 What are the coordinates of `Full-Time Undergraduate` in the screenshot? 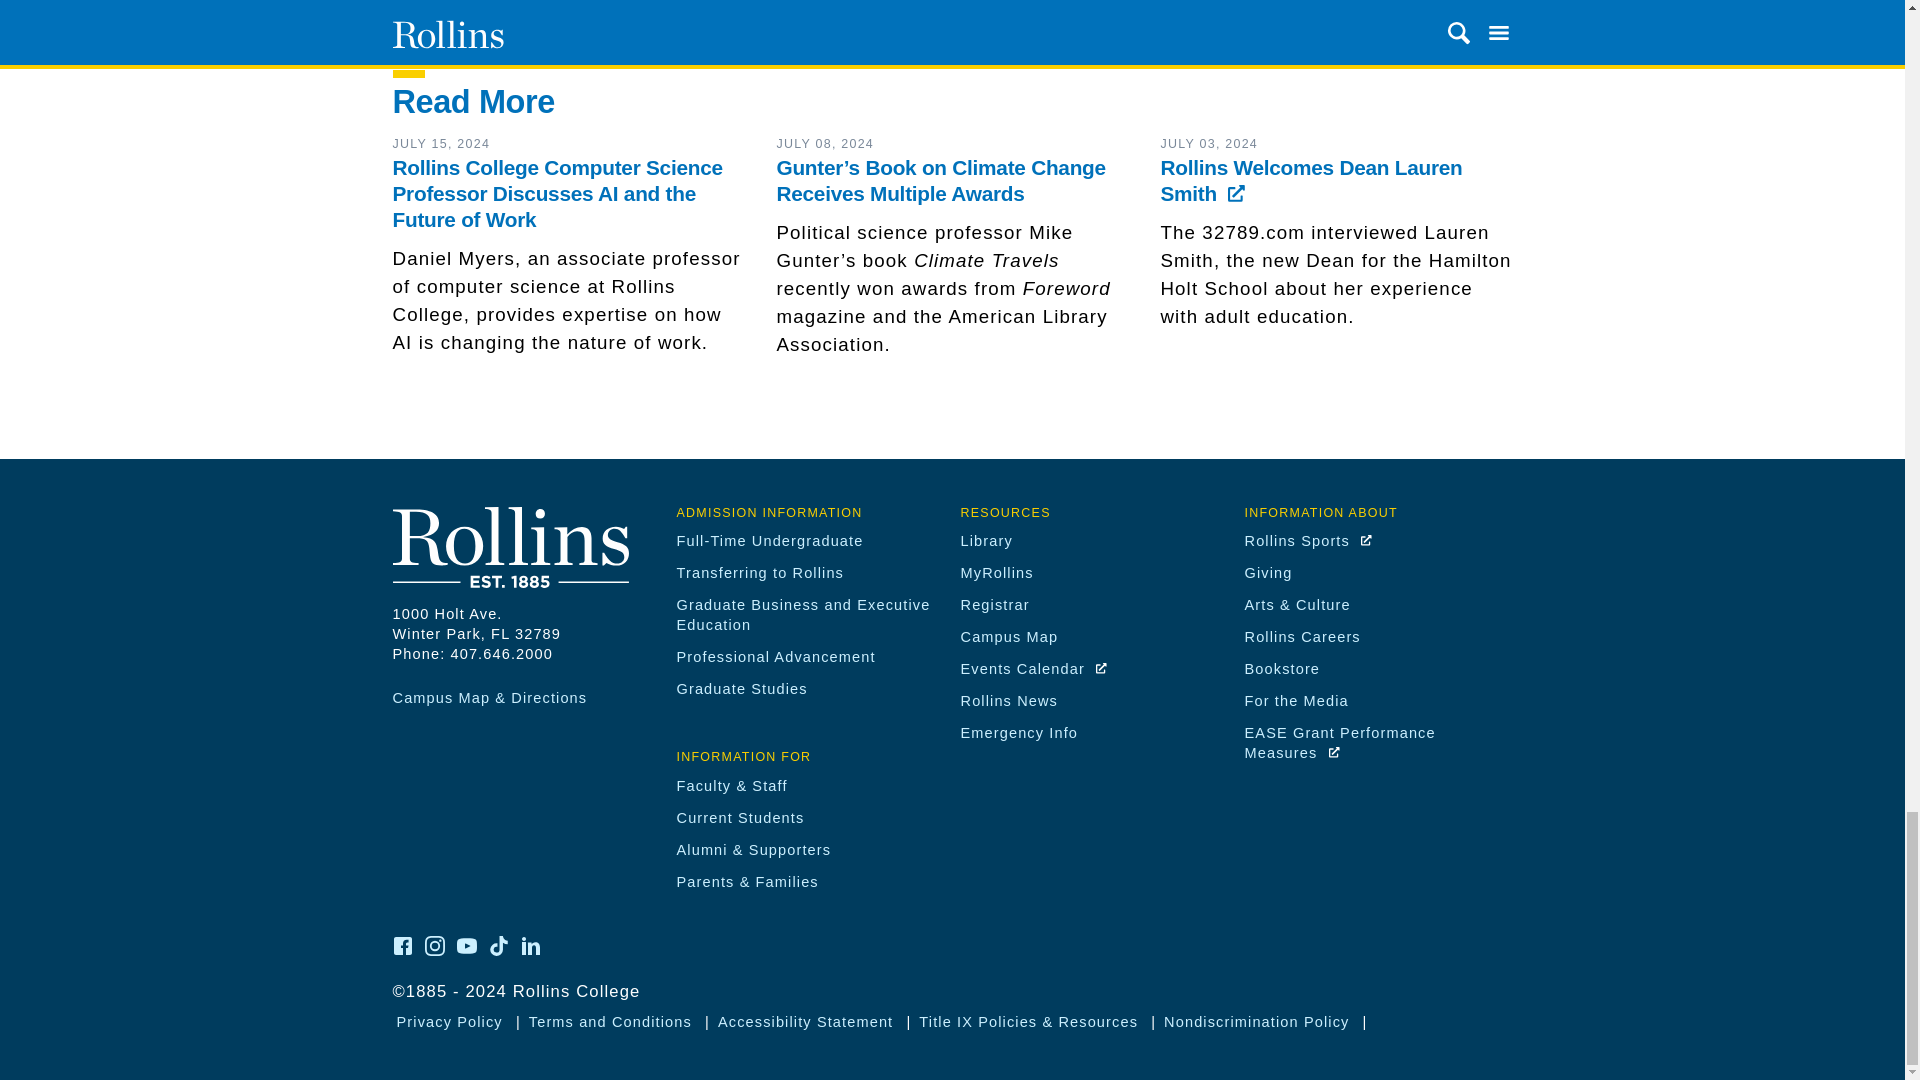 It's located at (768, 540).